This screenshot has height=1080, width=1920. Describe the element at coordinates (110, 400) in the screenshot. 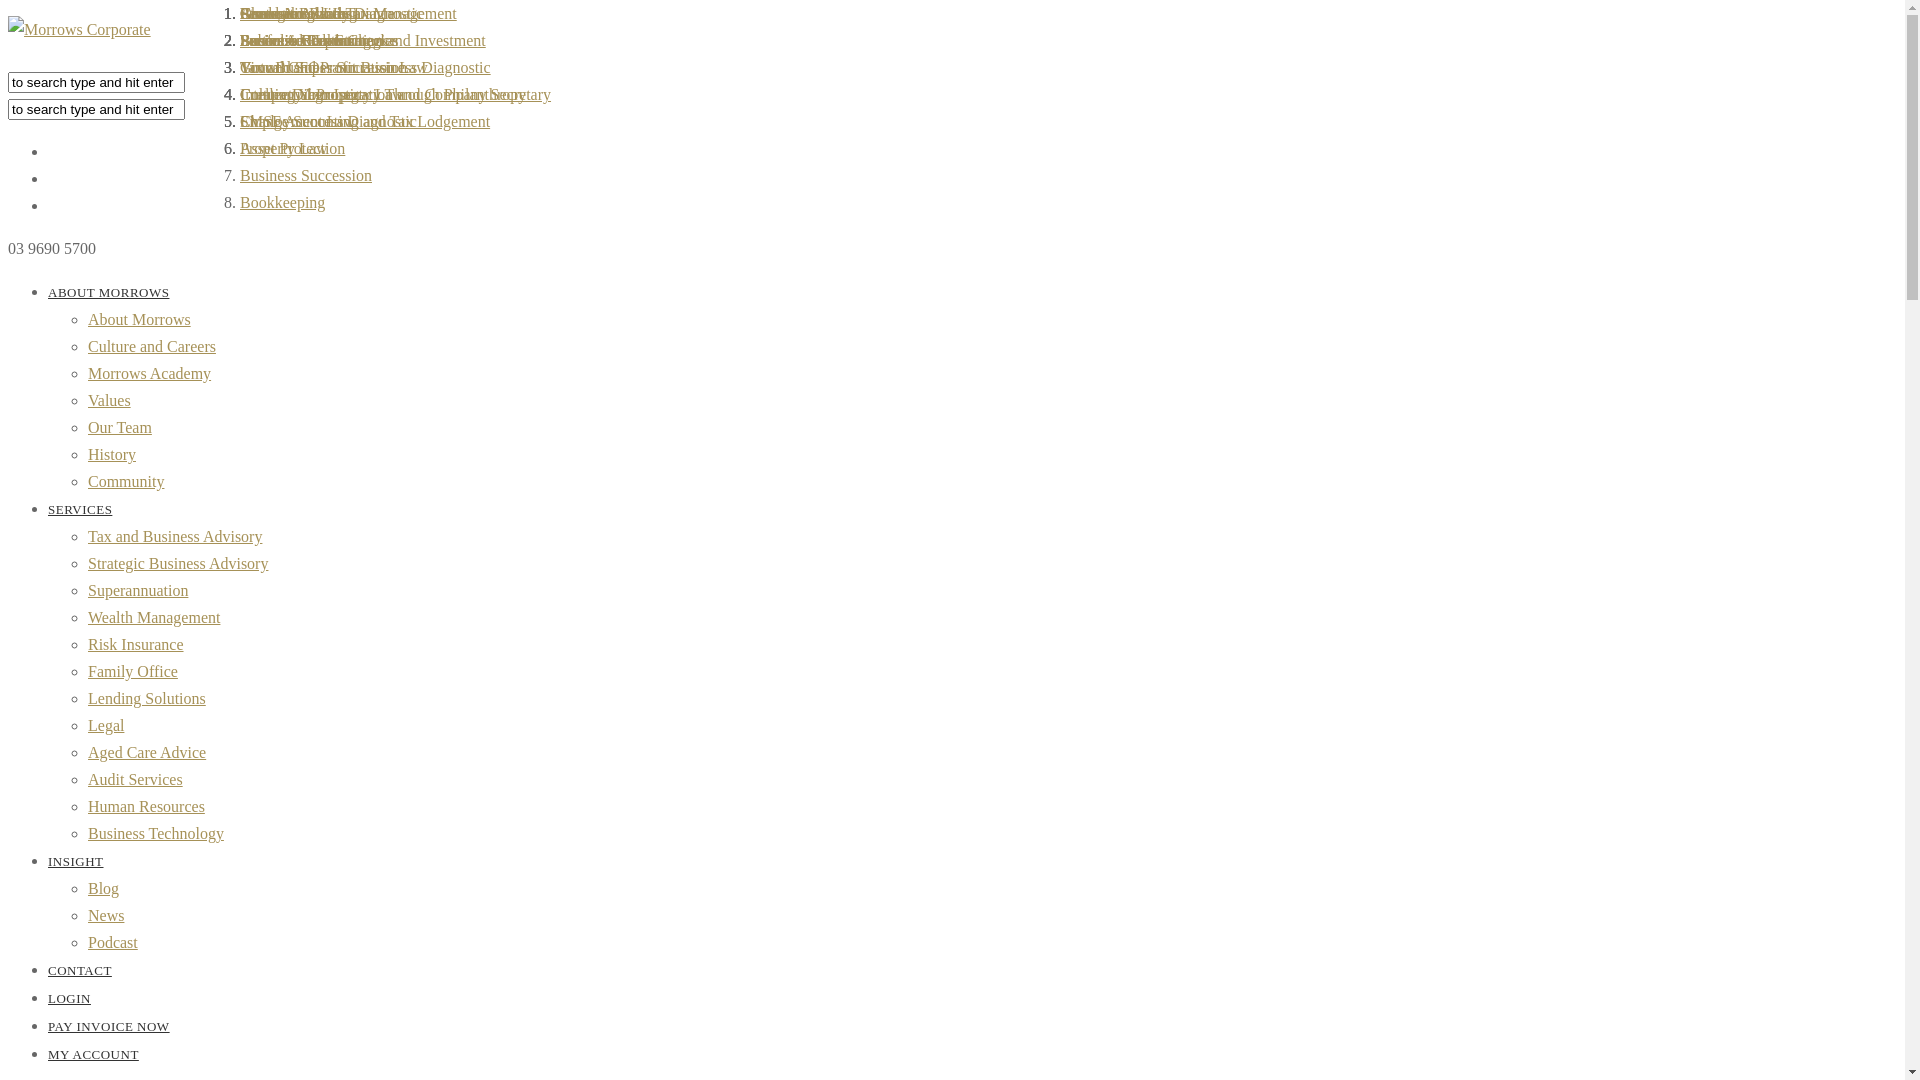

I see `Values` at that location.